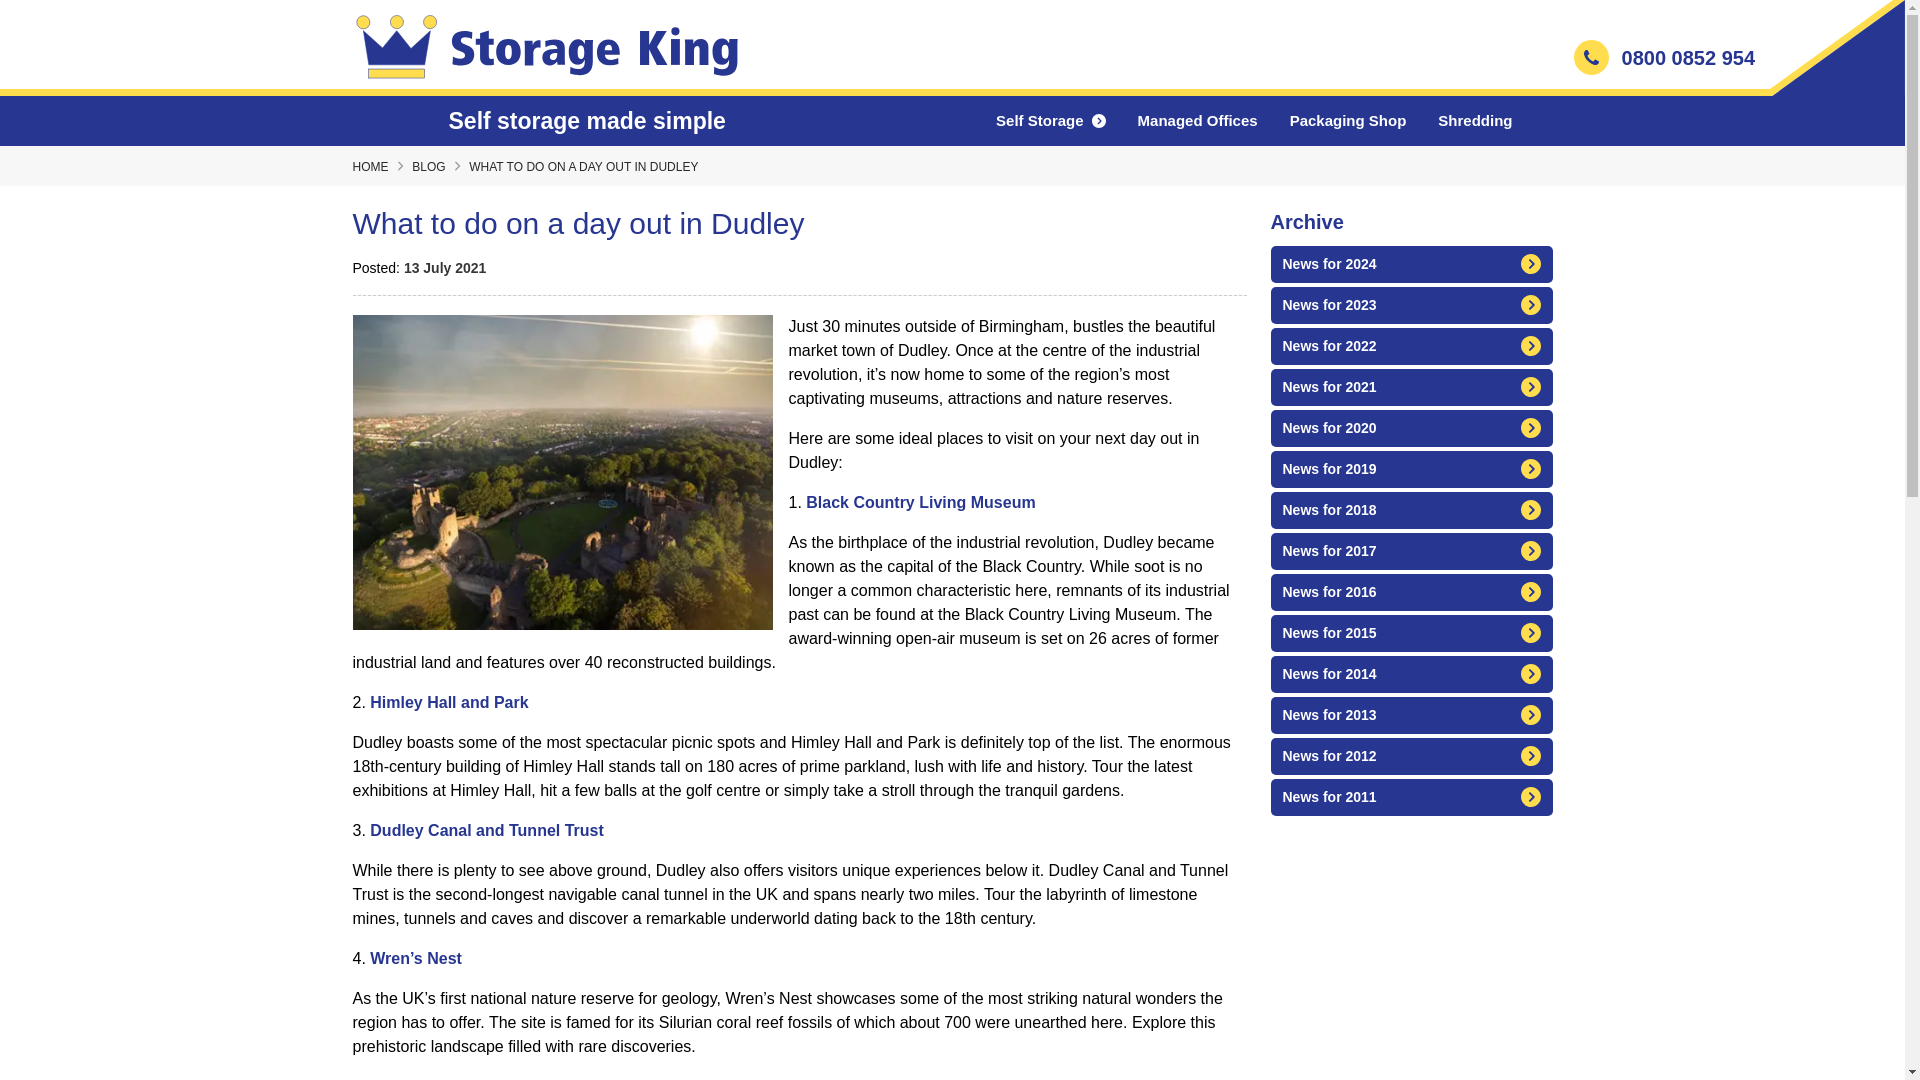  I want to click on News for 2020, so click(1410, 428).